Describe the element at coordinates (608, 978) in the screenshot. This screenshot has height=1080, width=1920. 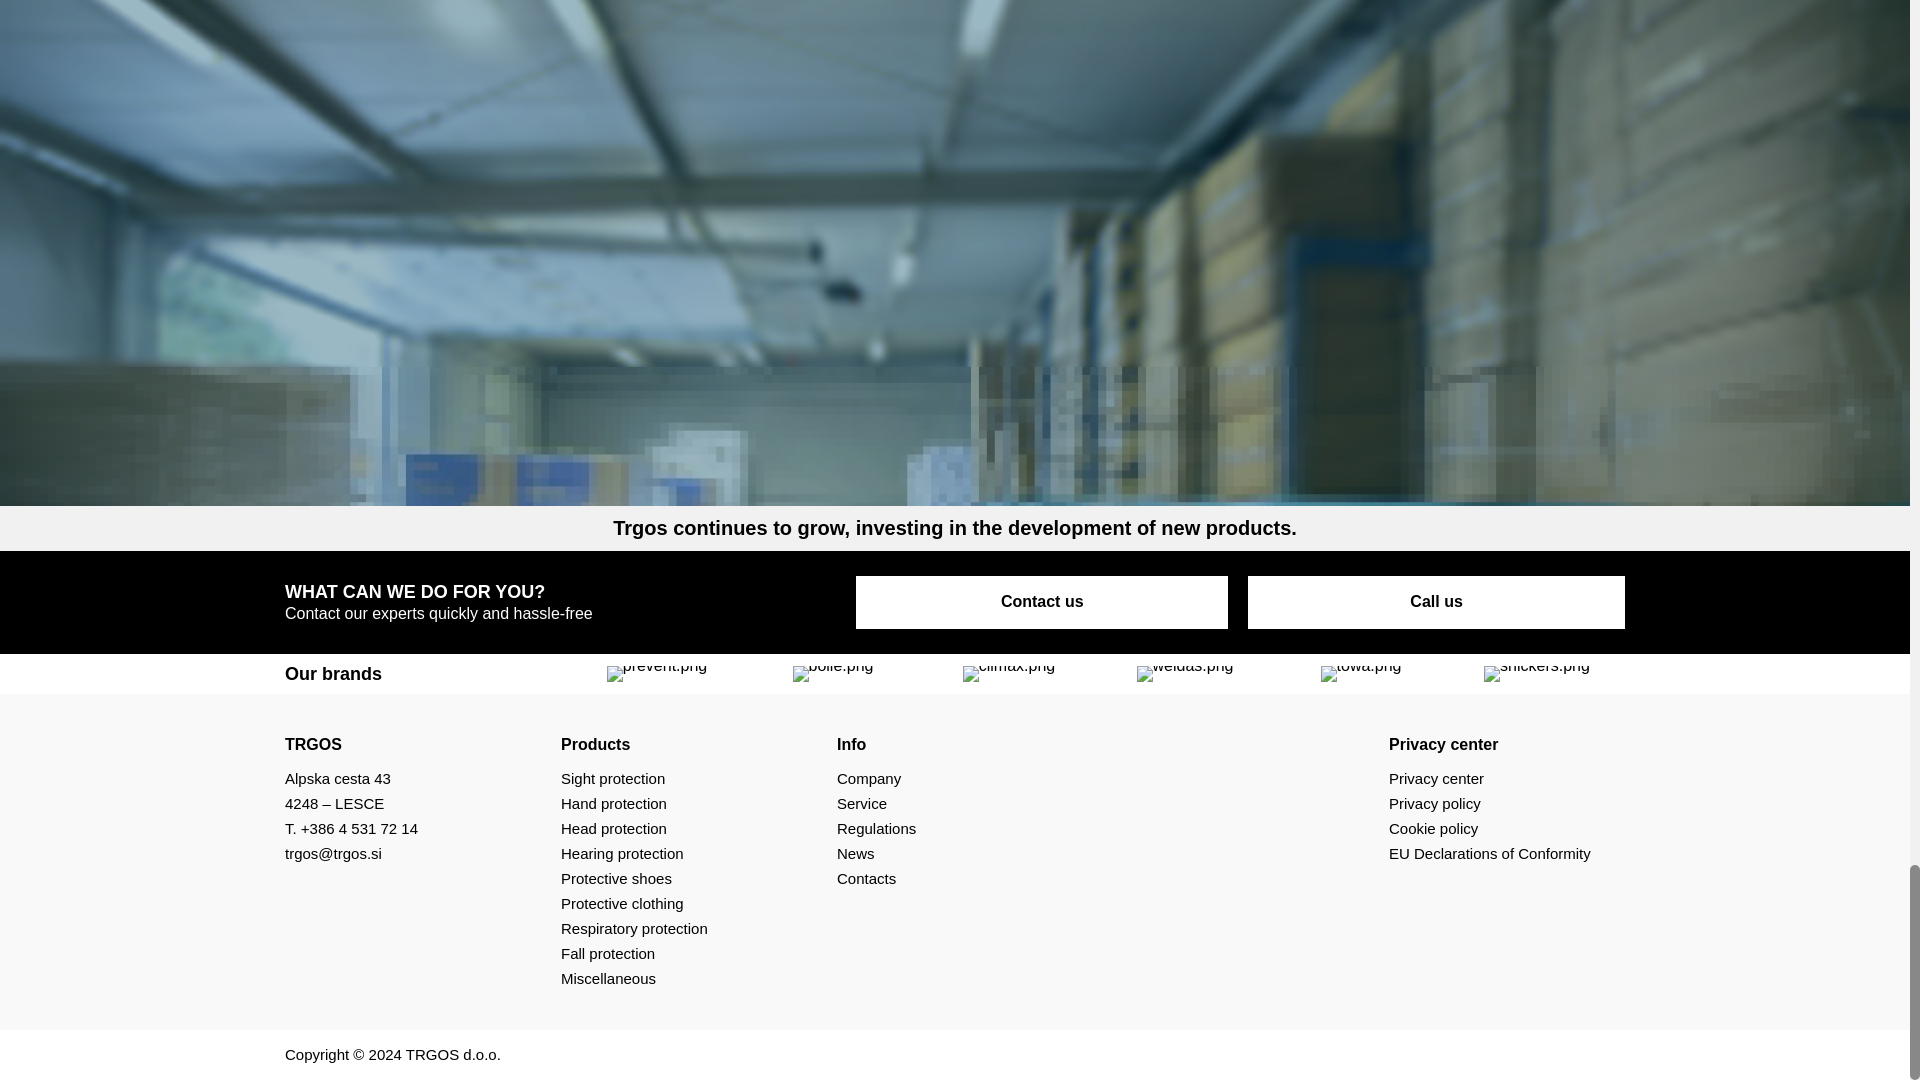
I see `Miscellaneous` at that location.